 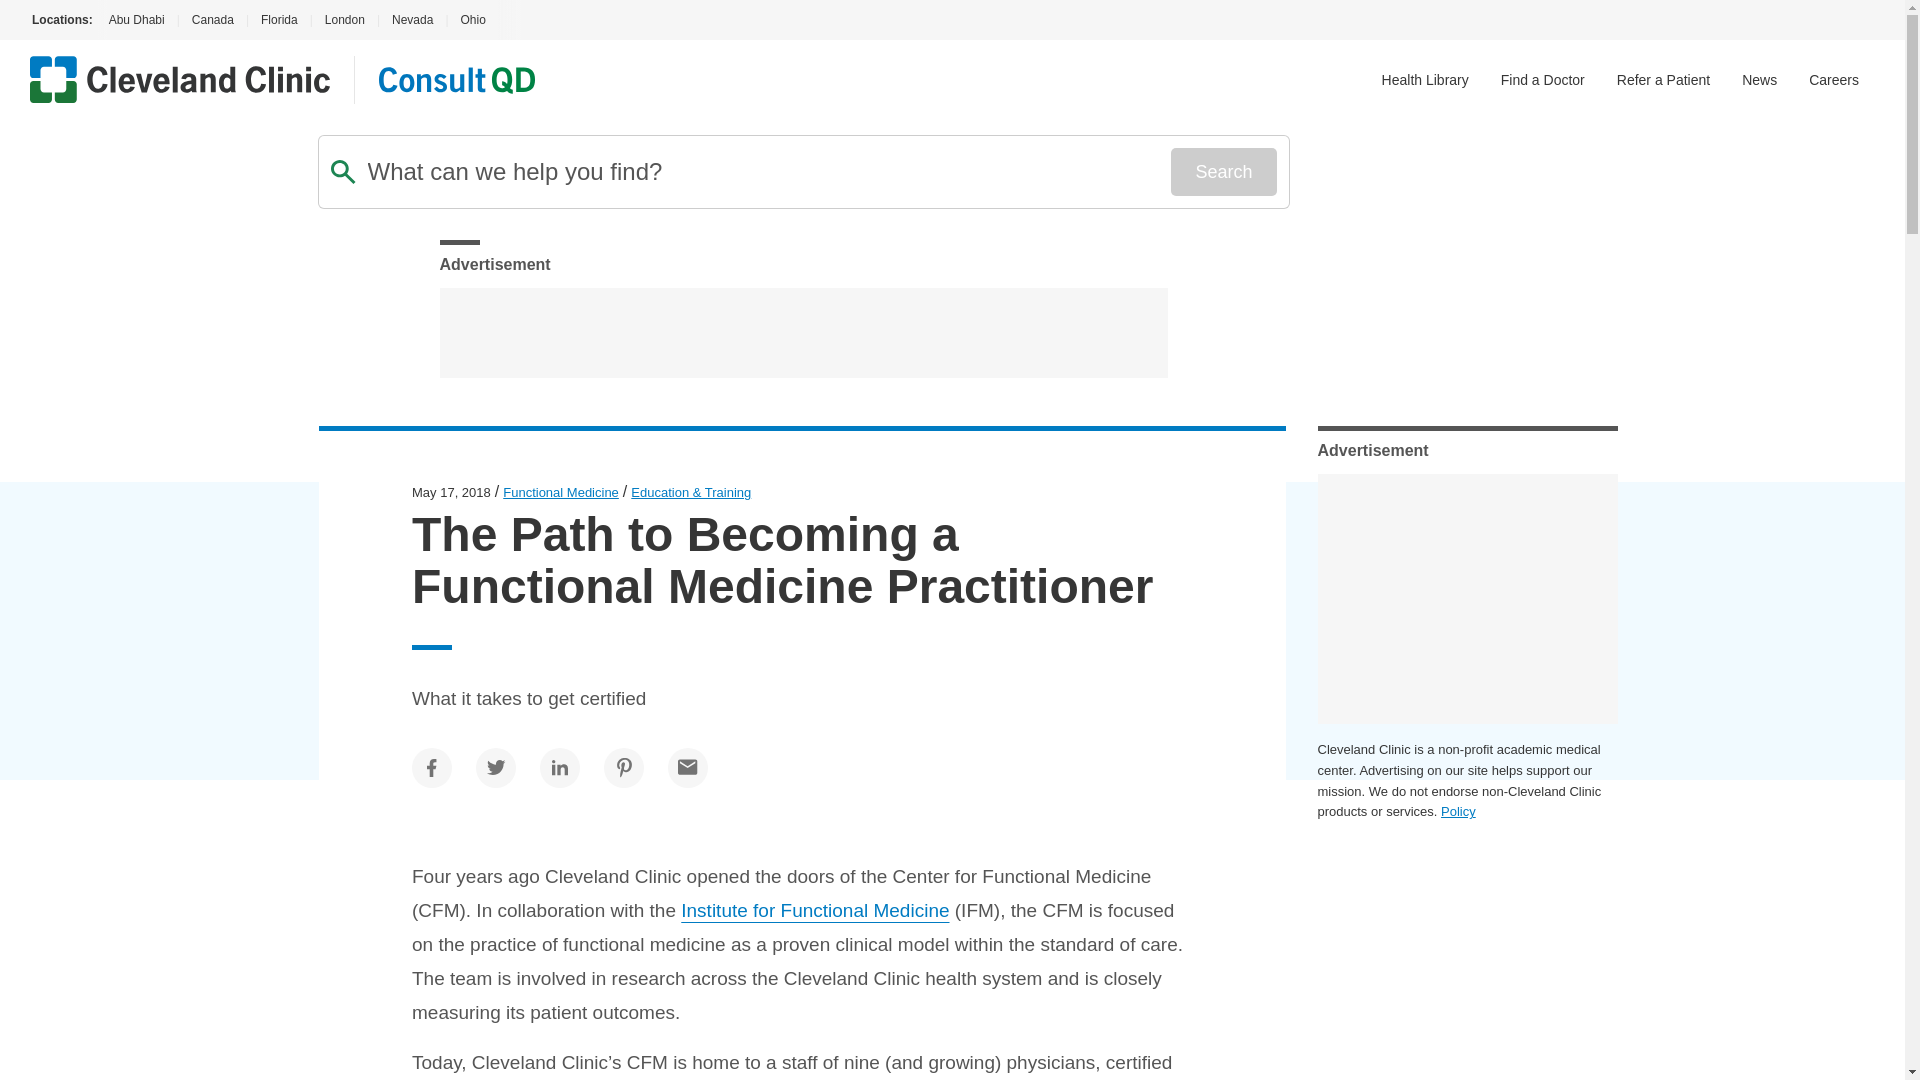 What do you see at coordinates (814, 910) in the screenshot?
I see `Institute for Functional Medicine` at bounding box center [814, 910].